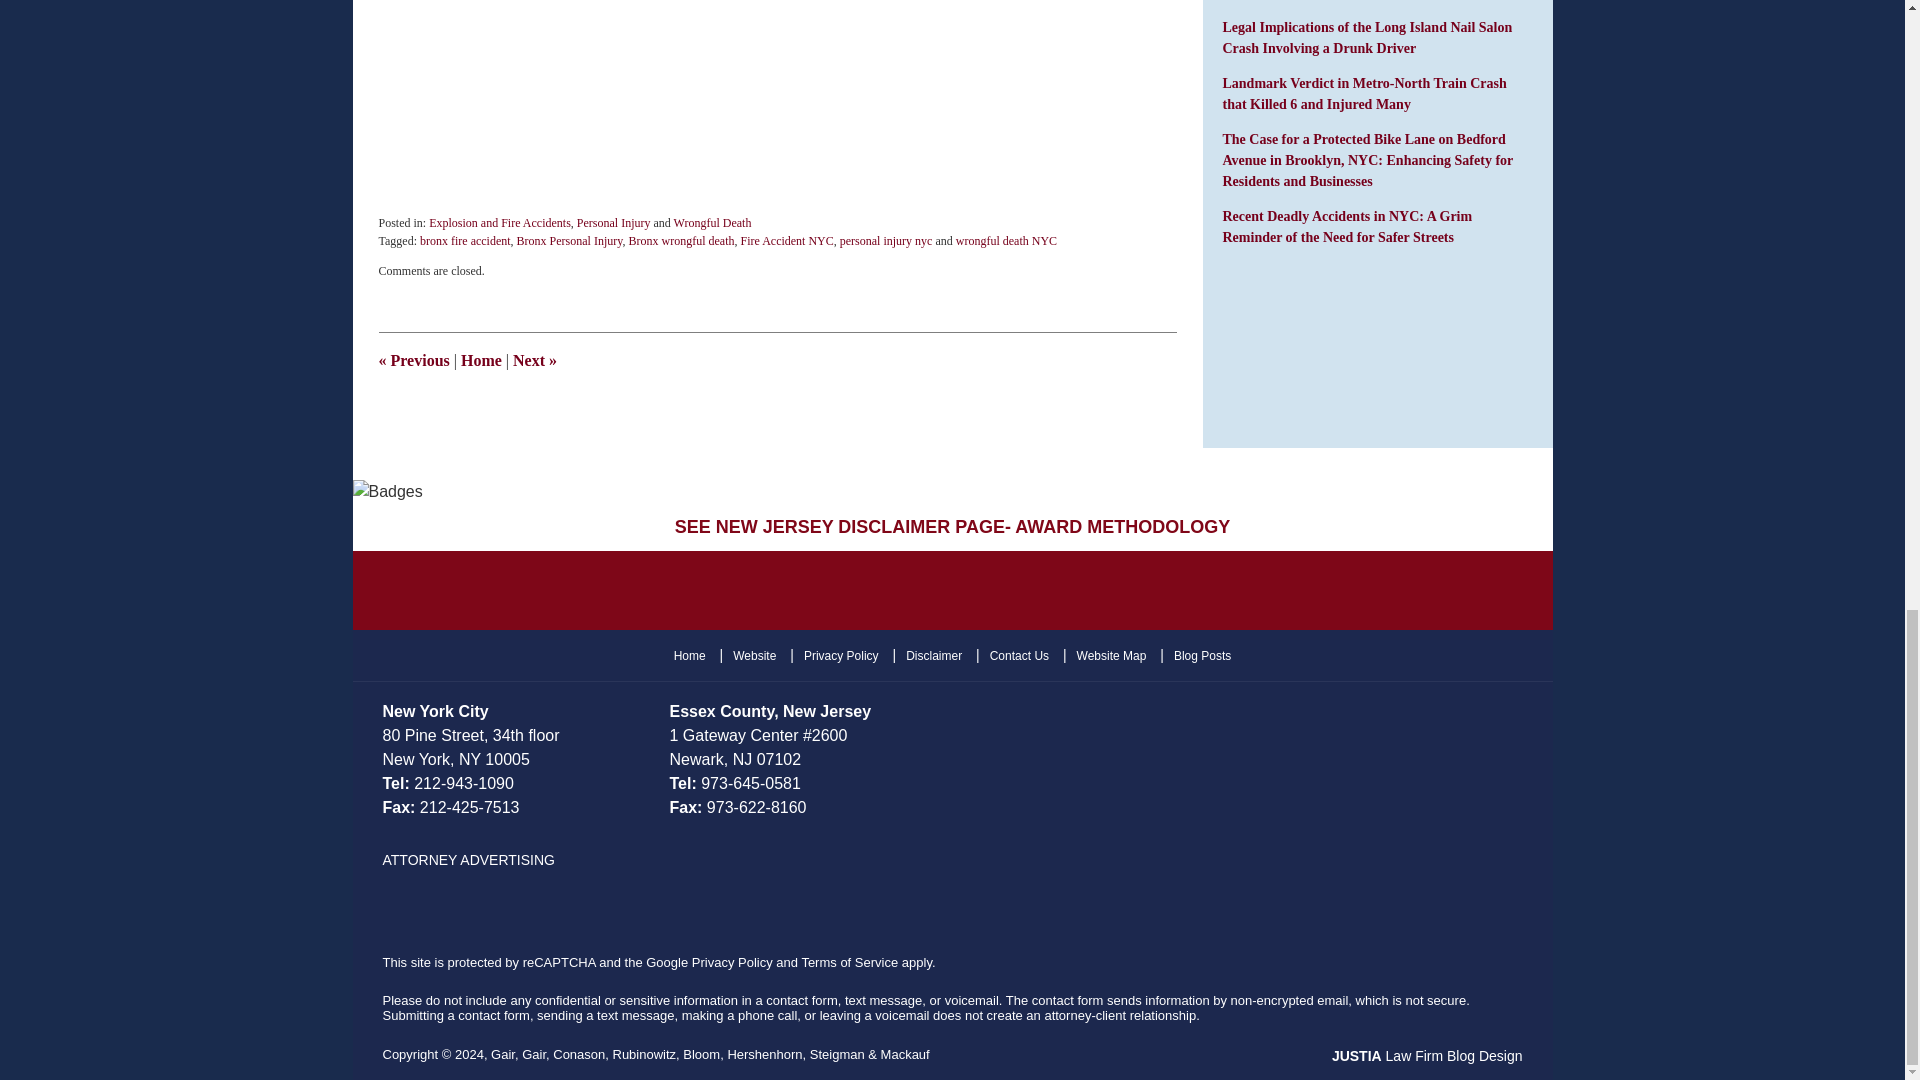  What do you see at coordinates (499, 223) in the screenshot?
I see `Explosion and Fire Accidents` at bounding box center [499, 223].